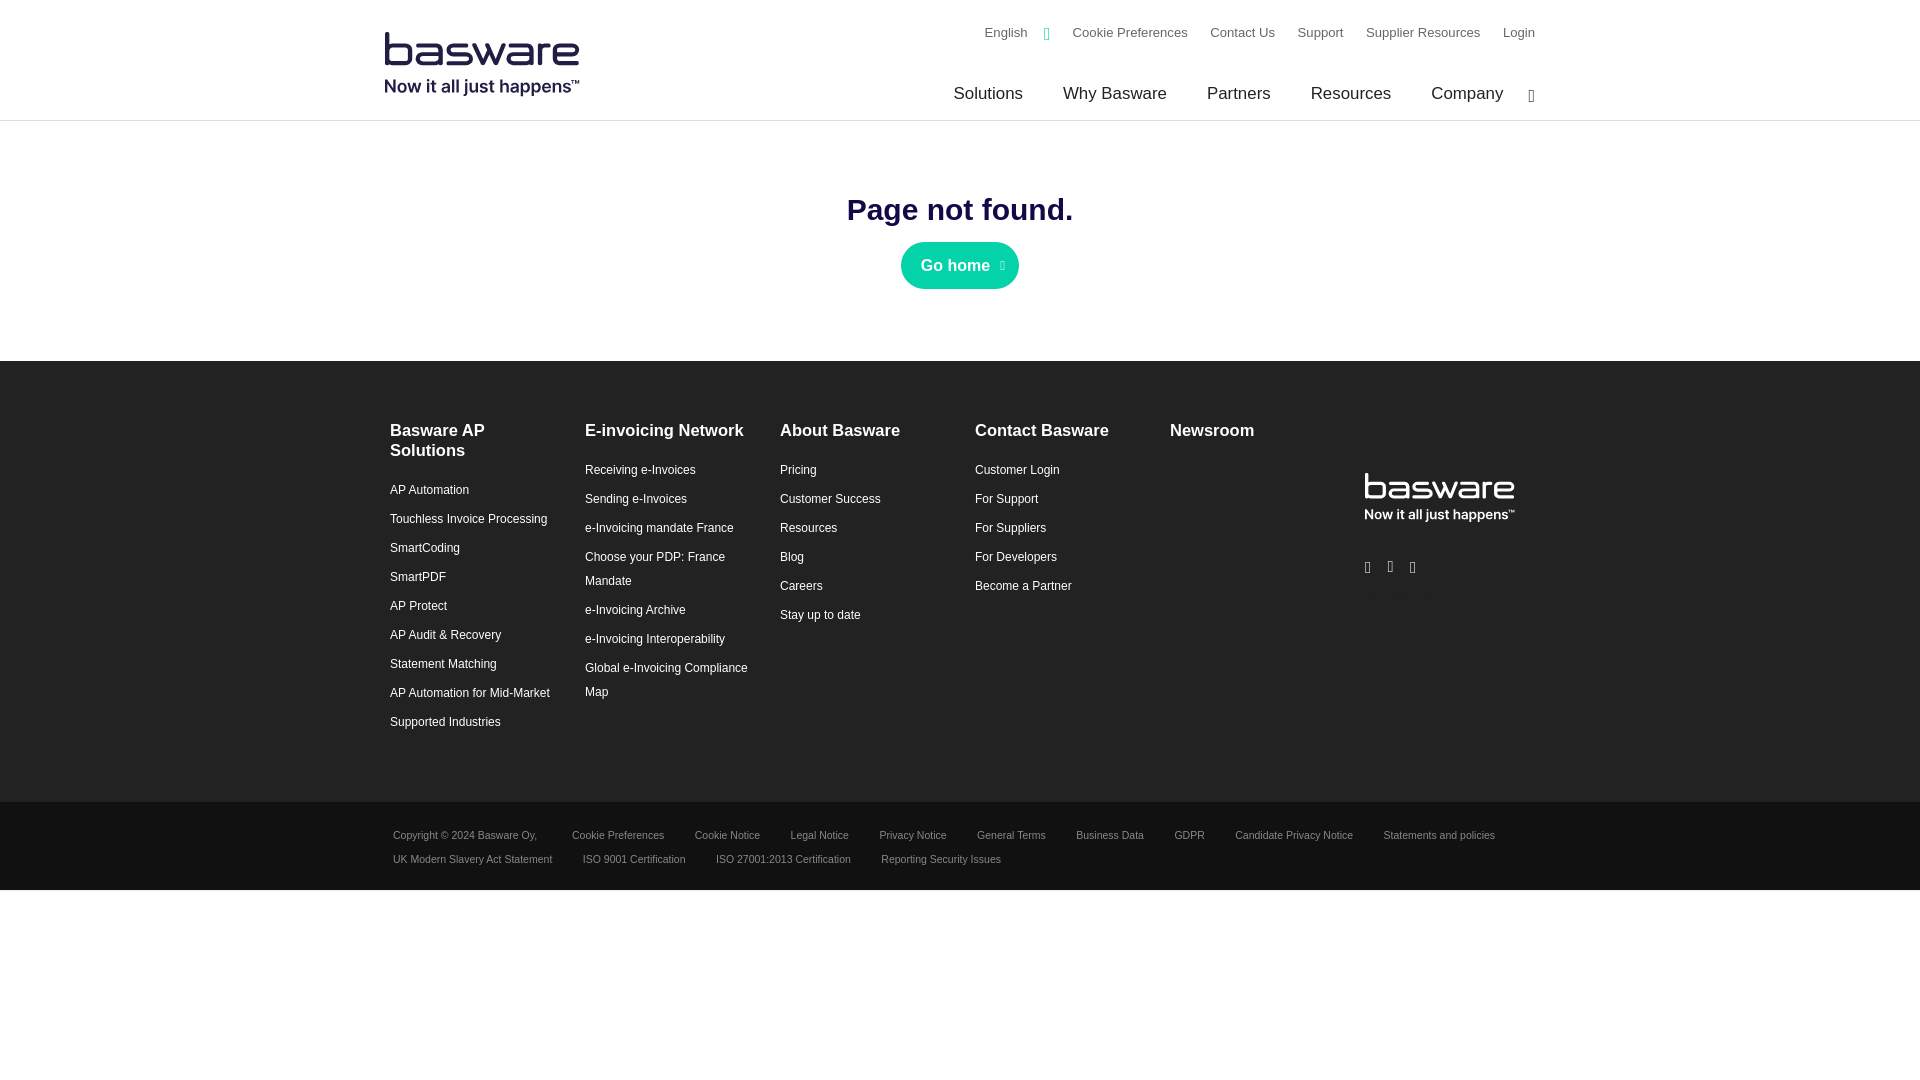 This screenshot has width=1920, height=1080. What do you see at coordinates (1006, 32) in the screenshot?
I see `English` at bounding box center [1006, 32].